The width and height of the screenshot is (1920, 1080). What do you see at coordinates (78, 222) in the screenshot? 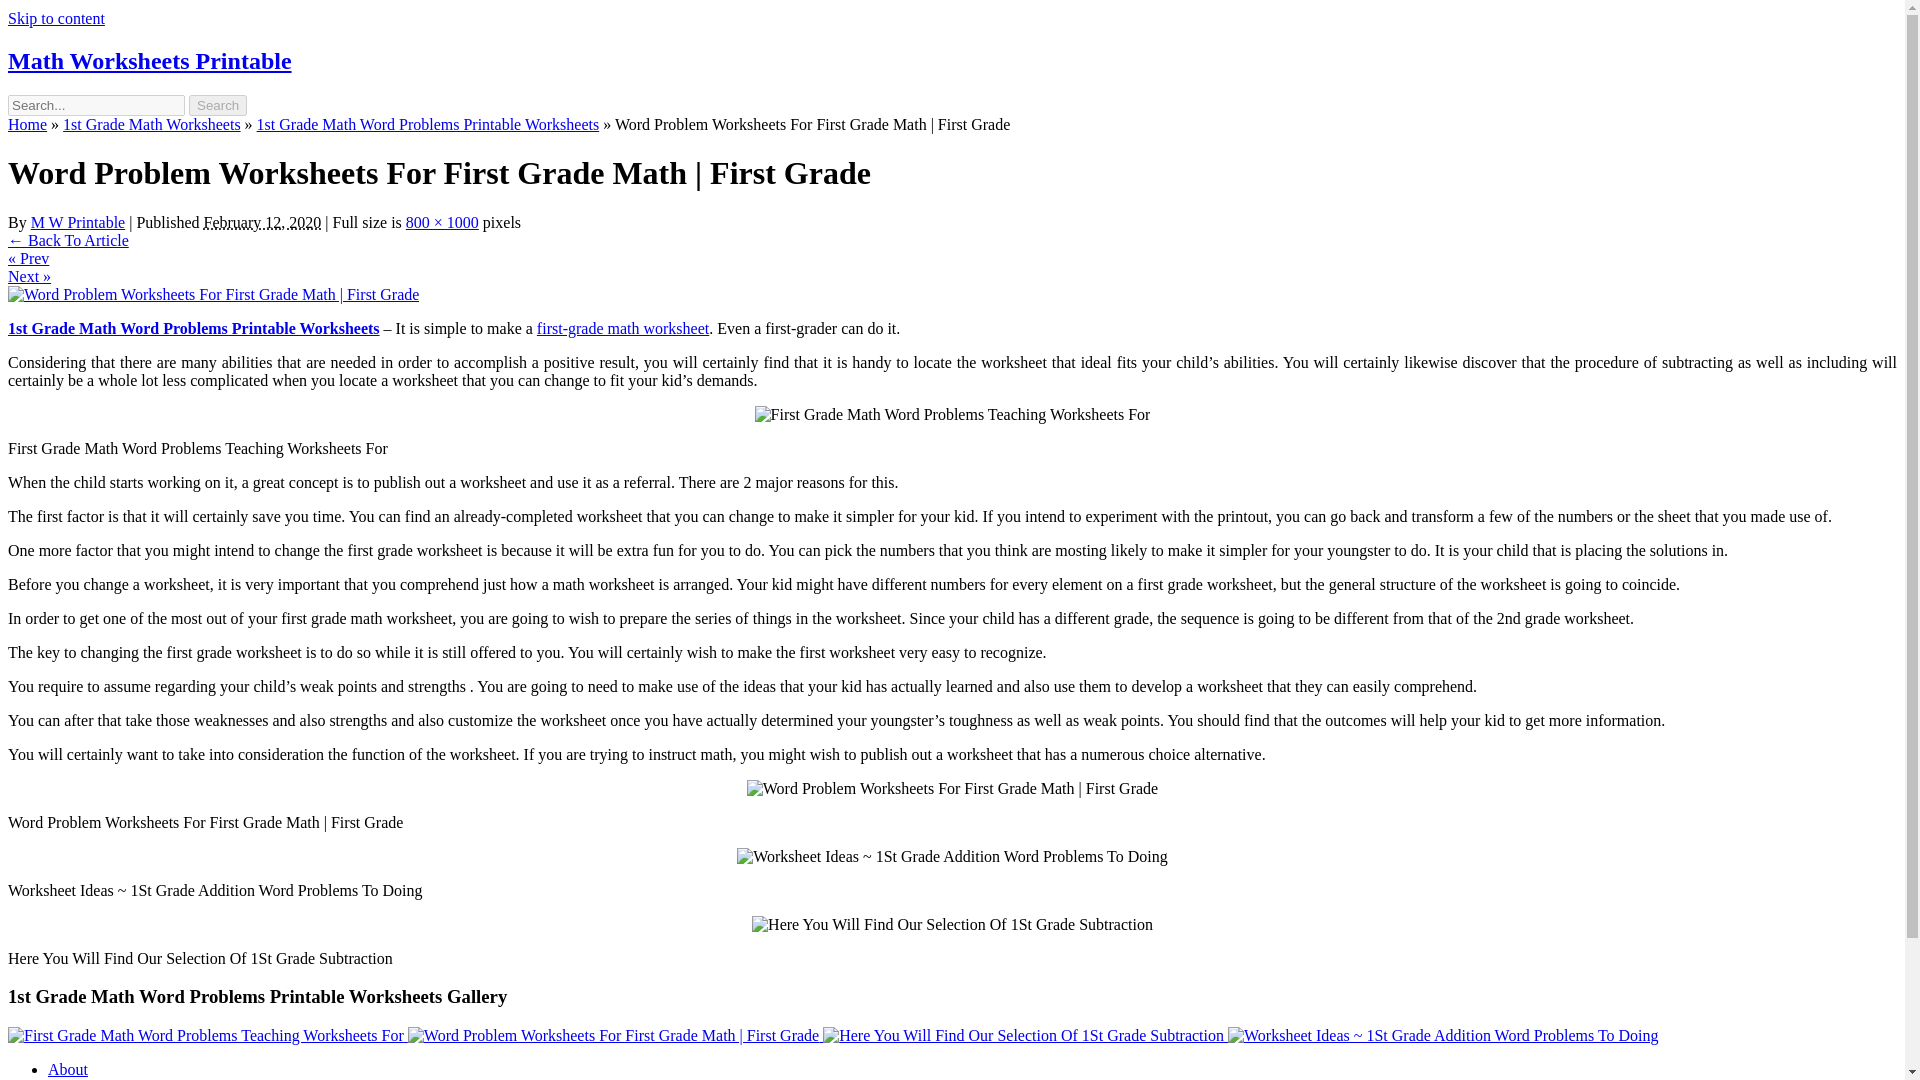
I see `View all posts by M W Printable` at bounding box center [78, 222].